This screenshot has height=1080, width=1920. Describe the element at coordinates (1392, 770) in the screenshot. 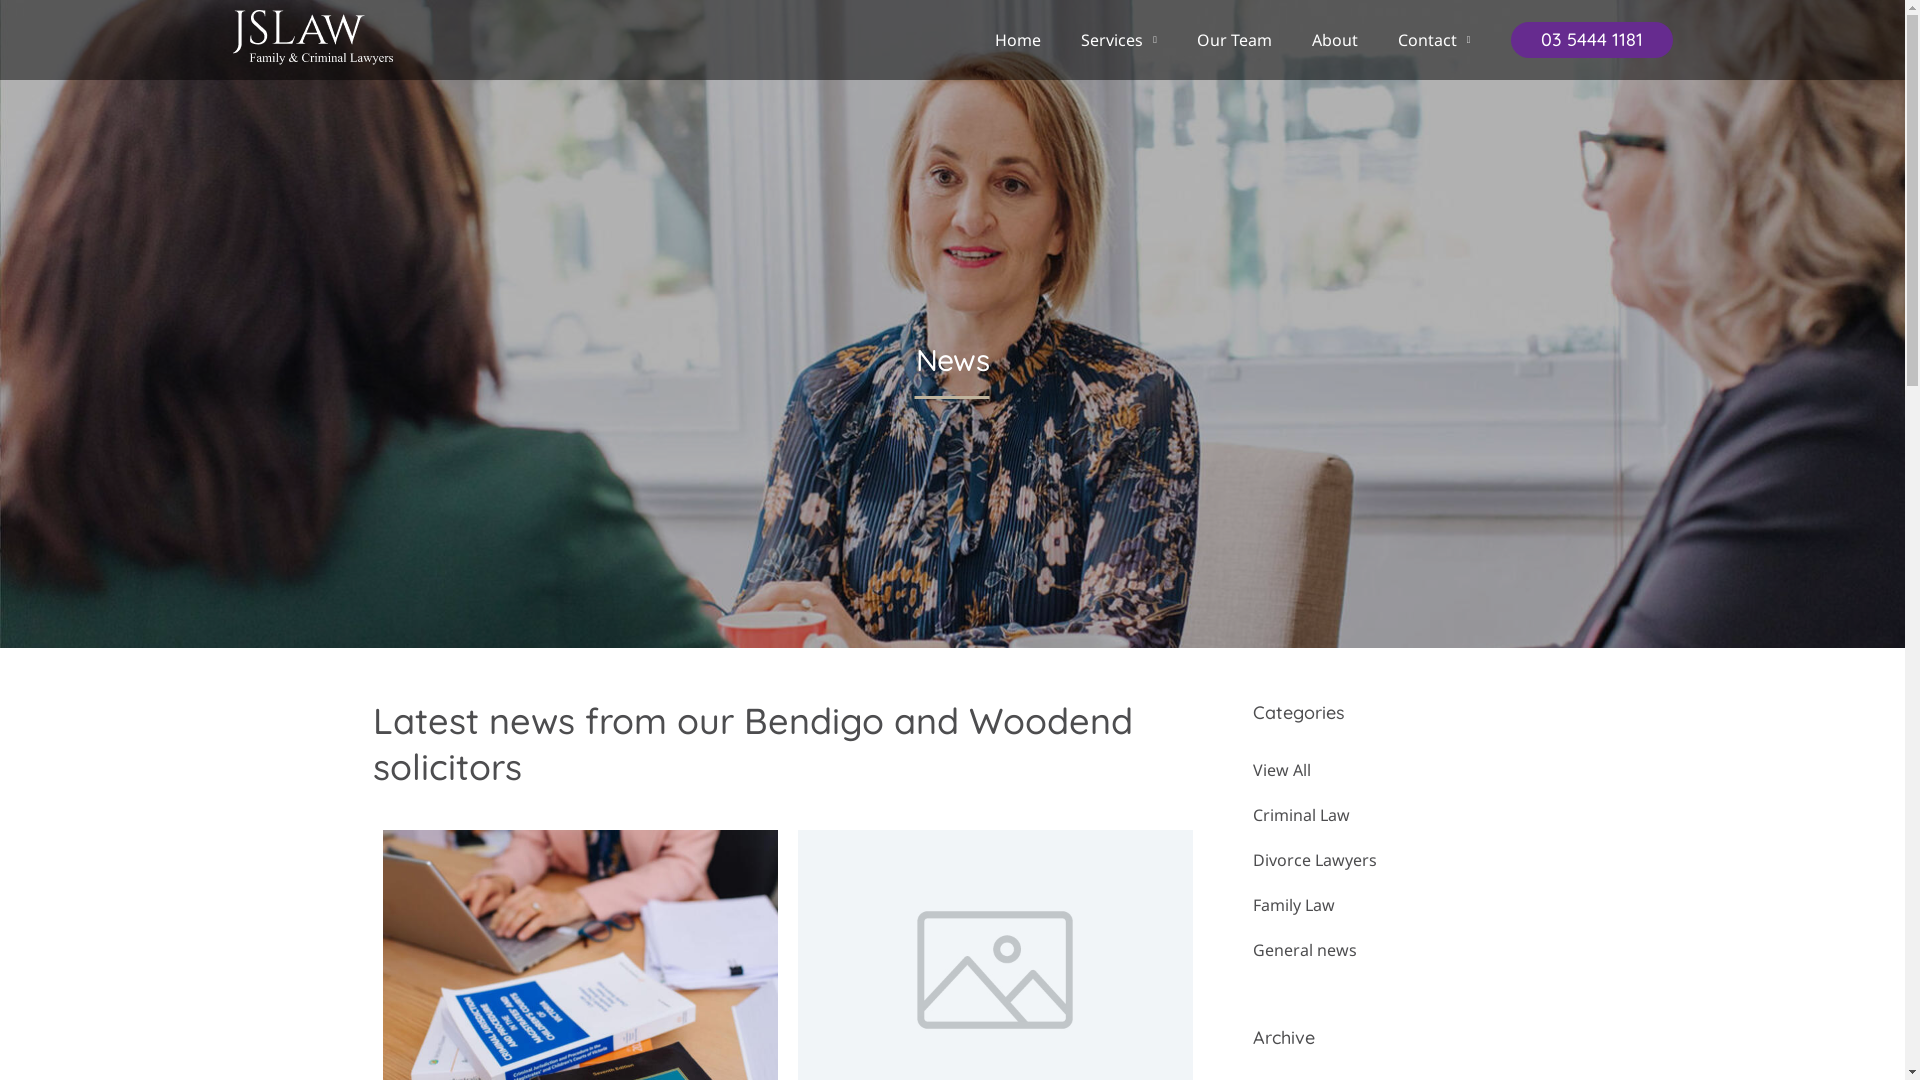

I see `View All` at that location.